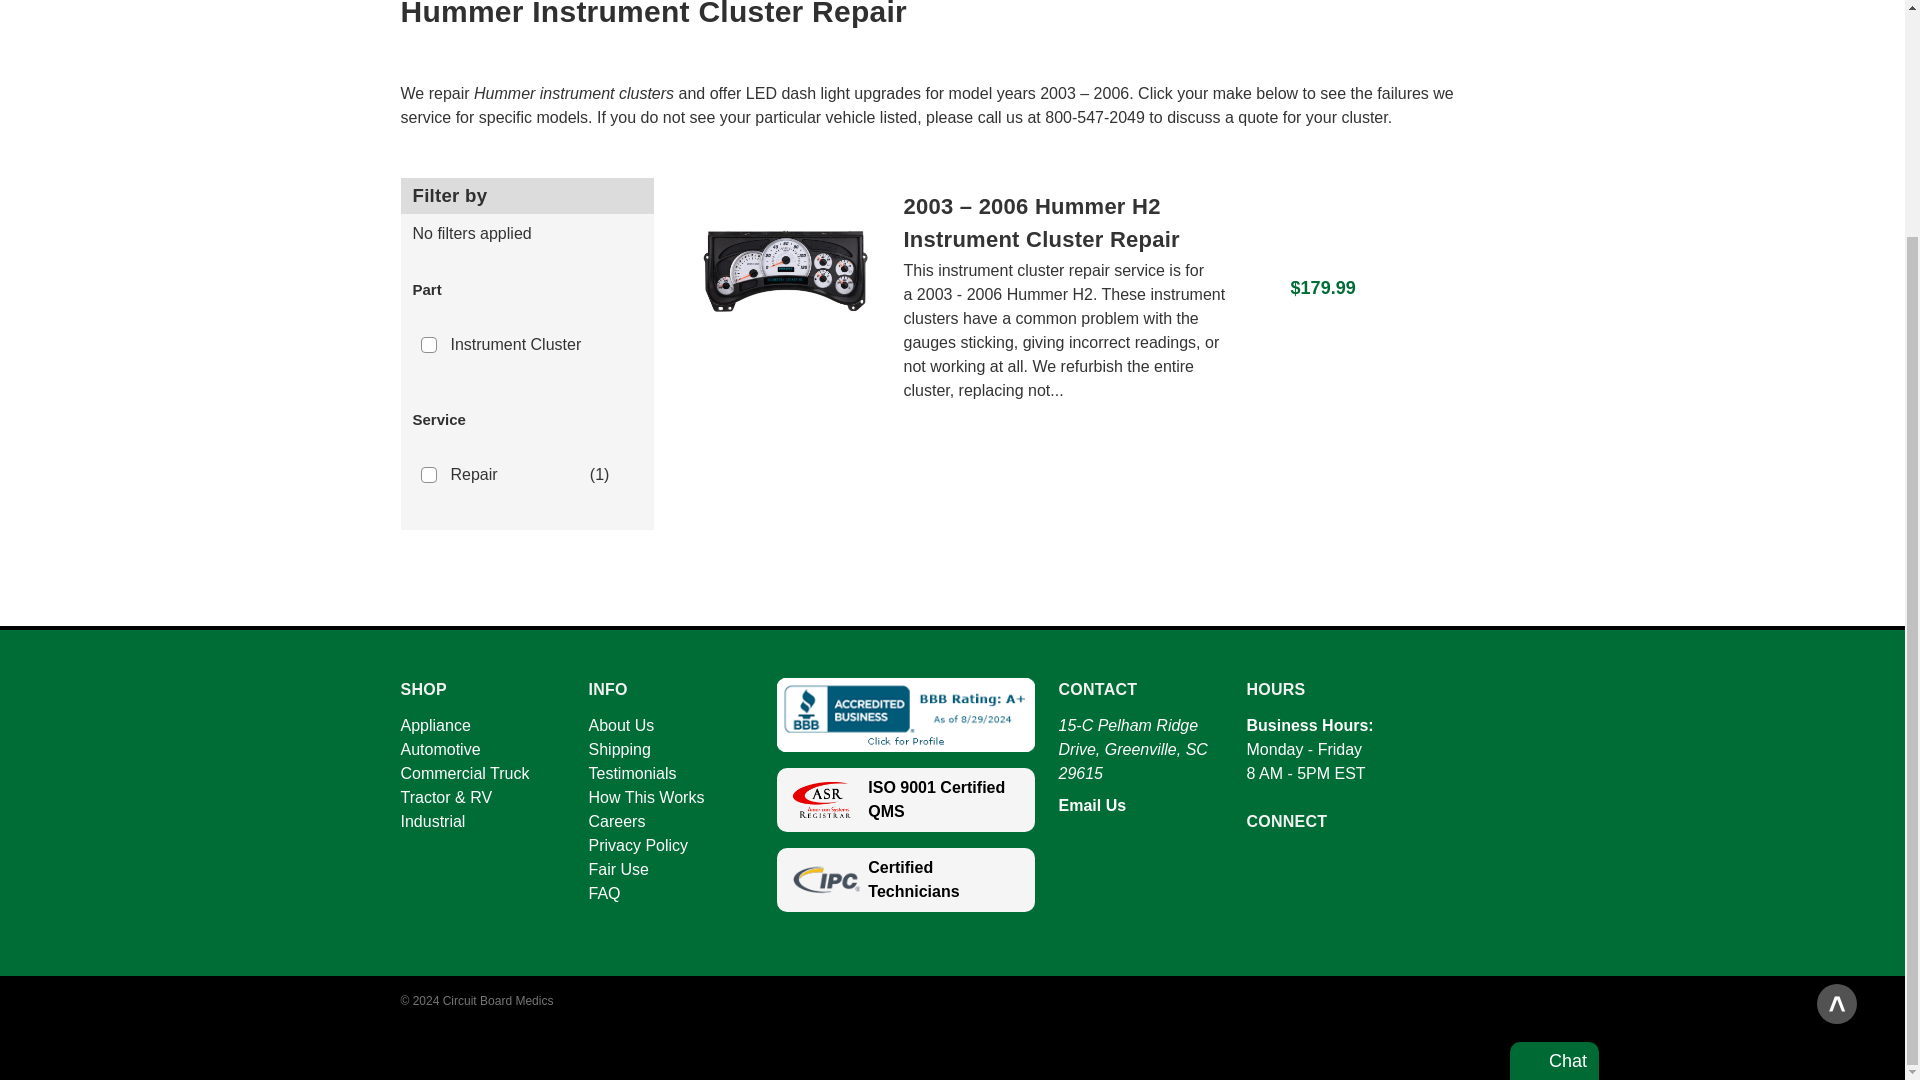 This screenshot has height=1080, width=1920. Describe the element at coordinates (1331, 870) in the screenshot. I see `Linkedin` at that location.